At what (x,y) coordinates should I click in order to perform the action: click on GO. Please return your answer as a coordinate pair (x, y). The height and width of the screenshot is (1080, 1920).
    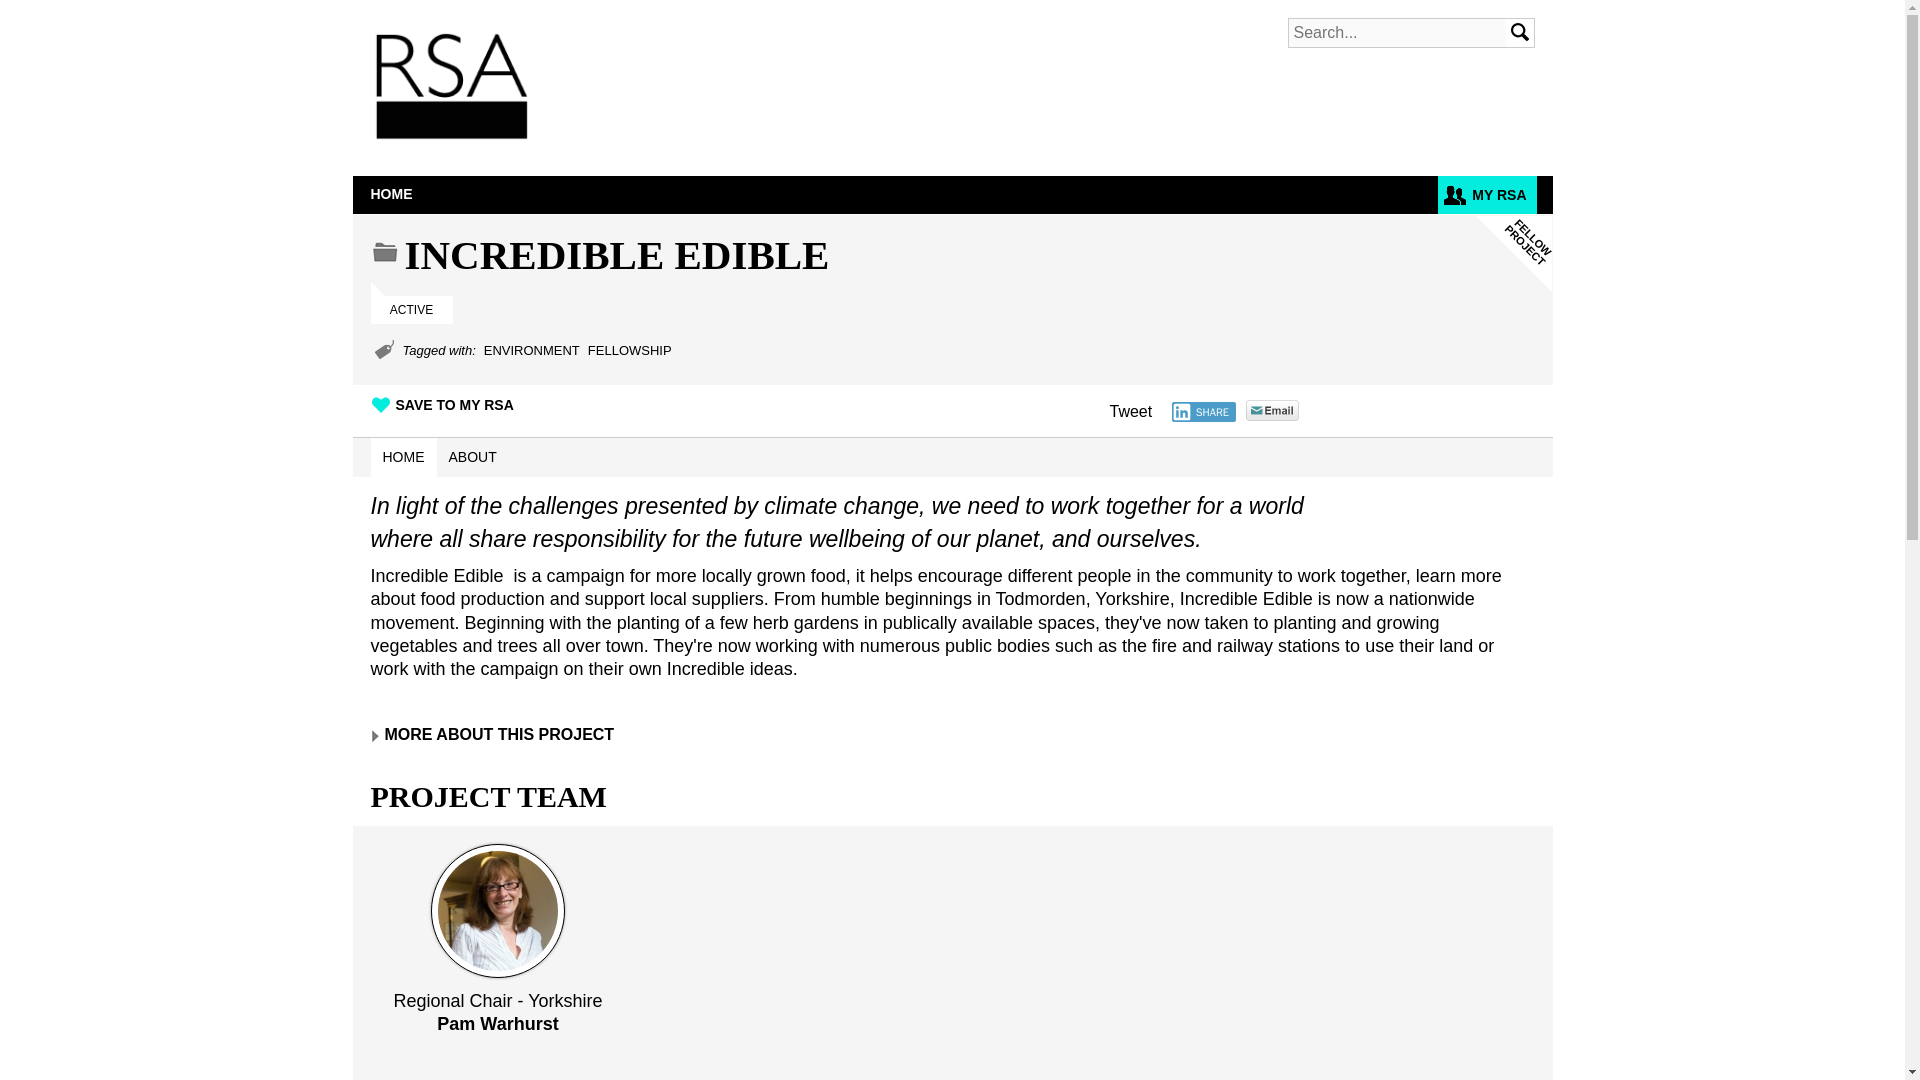
    Looking at the image, I should click on (1520, 33).